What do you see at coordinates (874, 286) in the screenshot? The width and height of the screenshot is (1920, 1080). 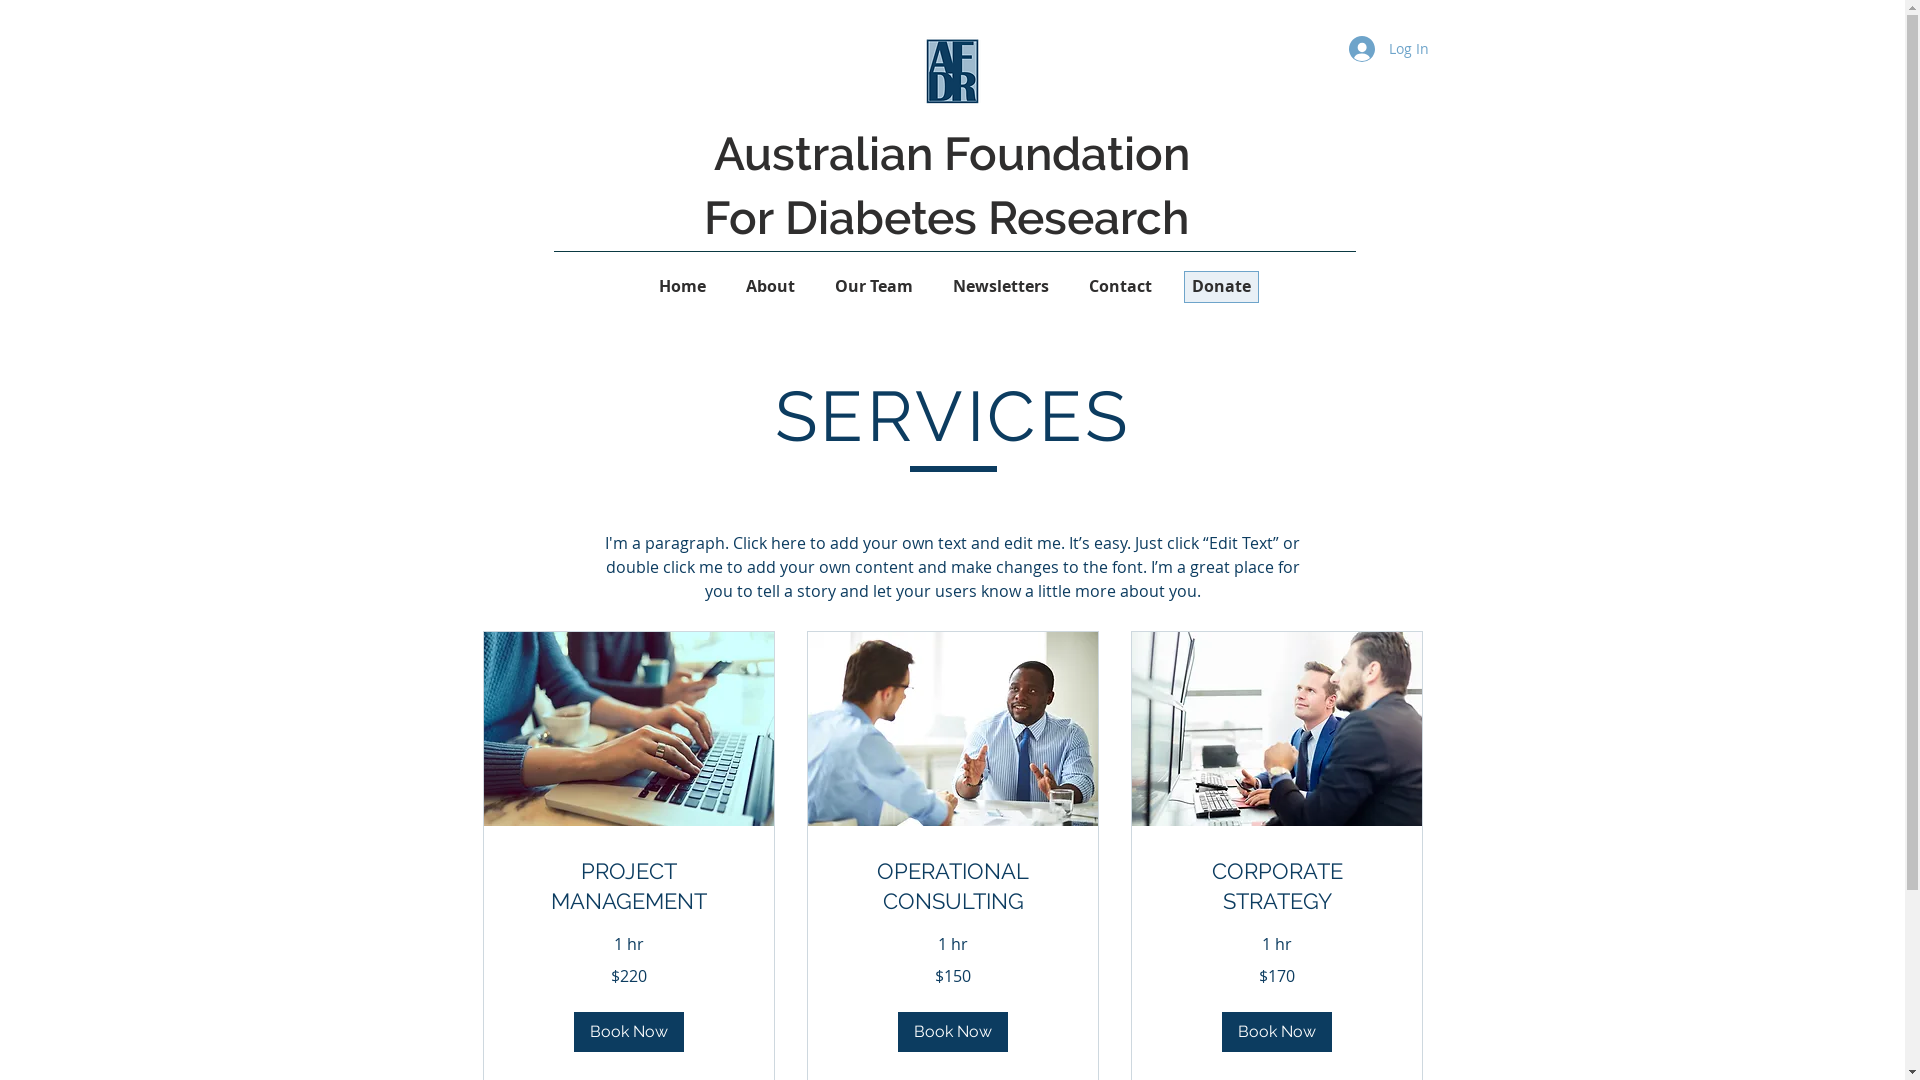 I see `Our Team` at bounding box center [874, 286].